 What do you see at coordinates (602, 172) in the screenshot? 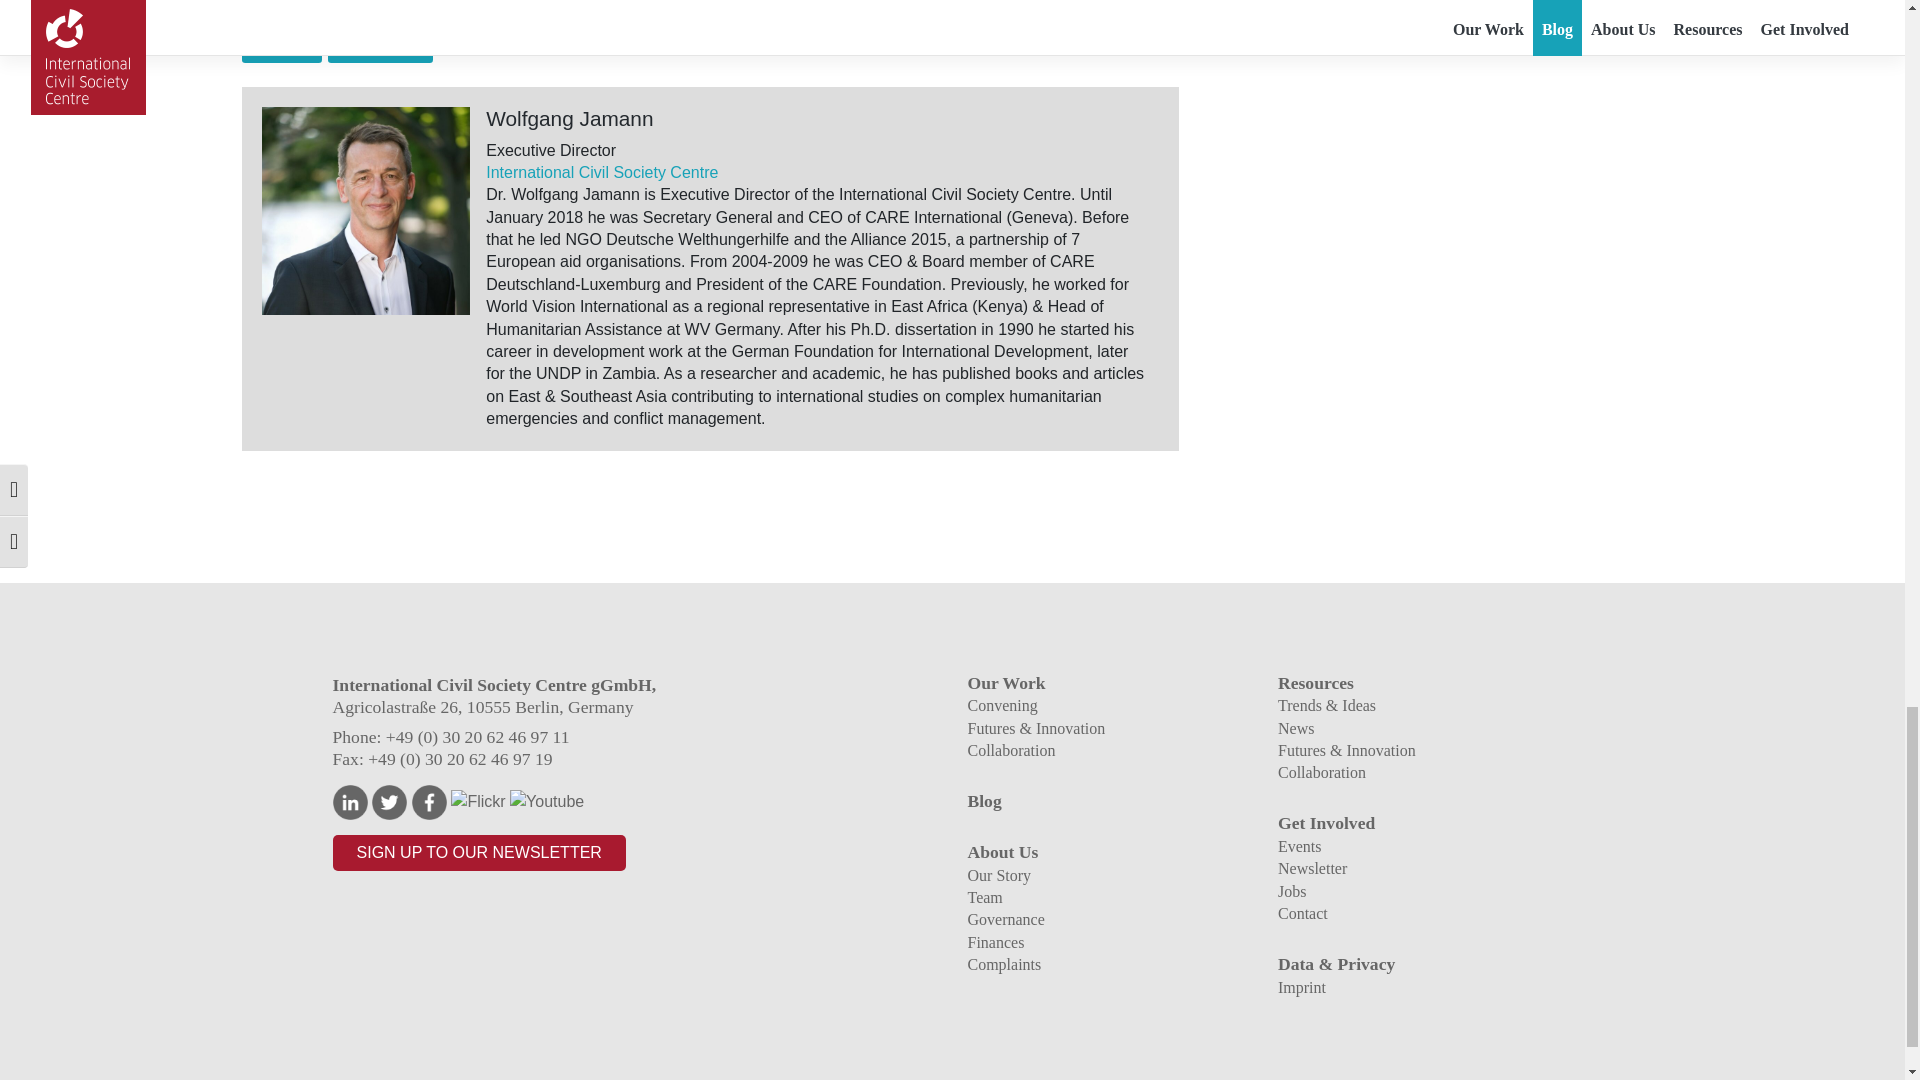
I see `International Civil Society Centre` at bounding box center [602, 172].